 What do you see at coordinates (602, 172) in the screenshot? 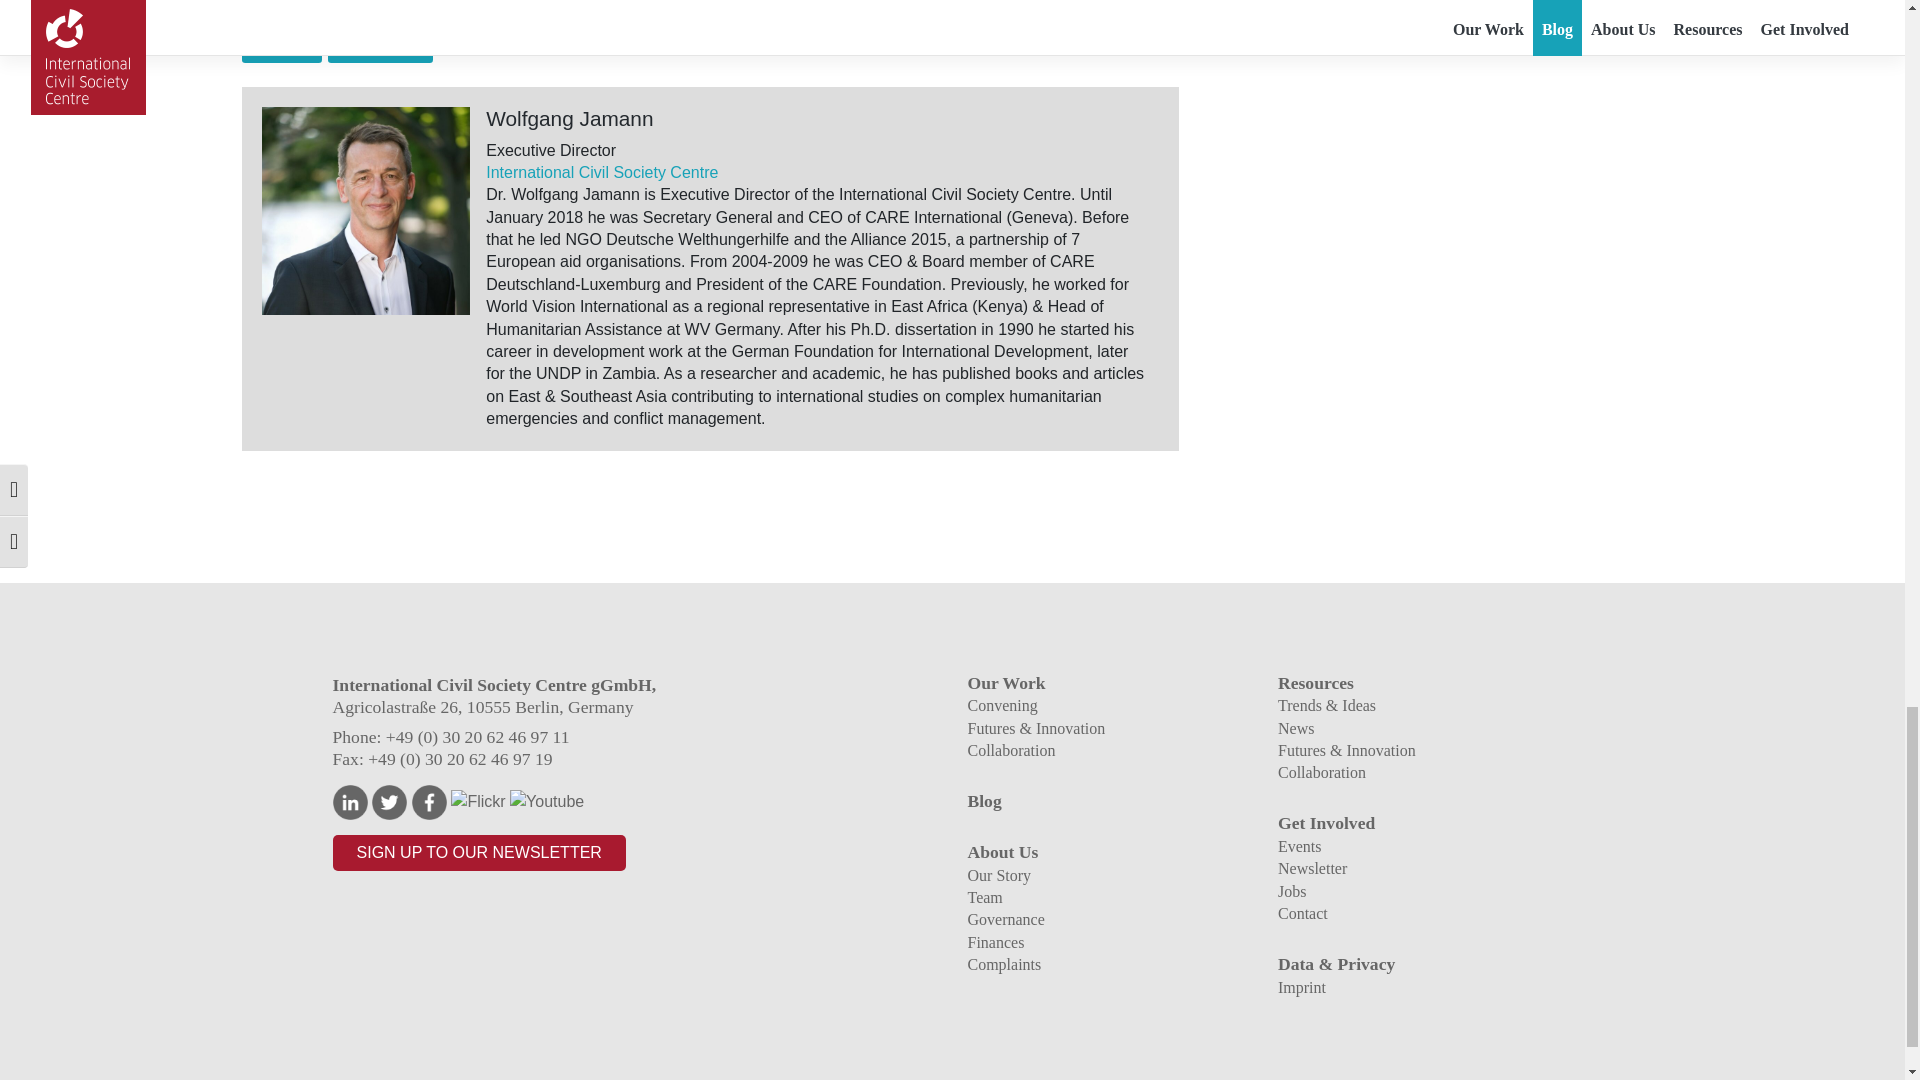
I see `International Civil Society Centre` at bounding box center [602, 172].